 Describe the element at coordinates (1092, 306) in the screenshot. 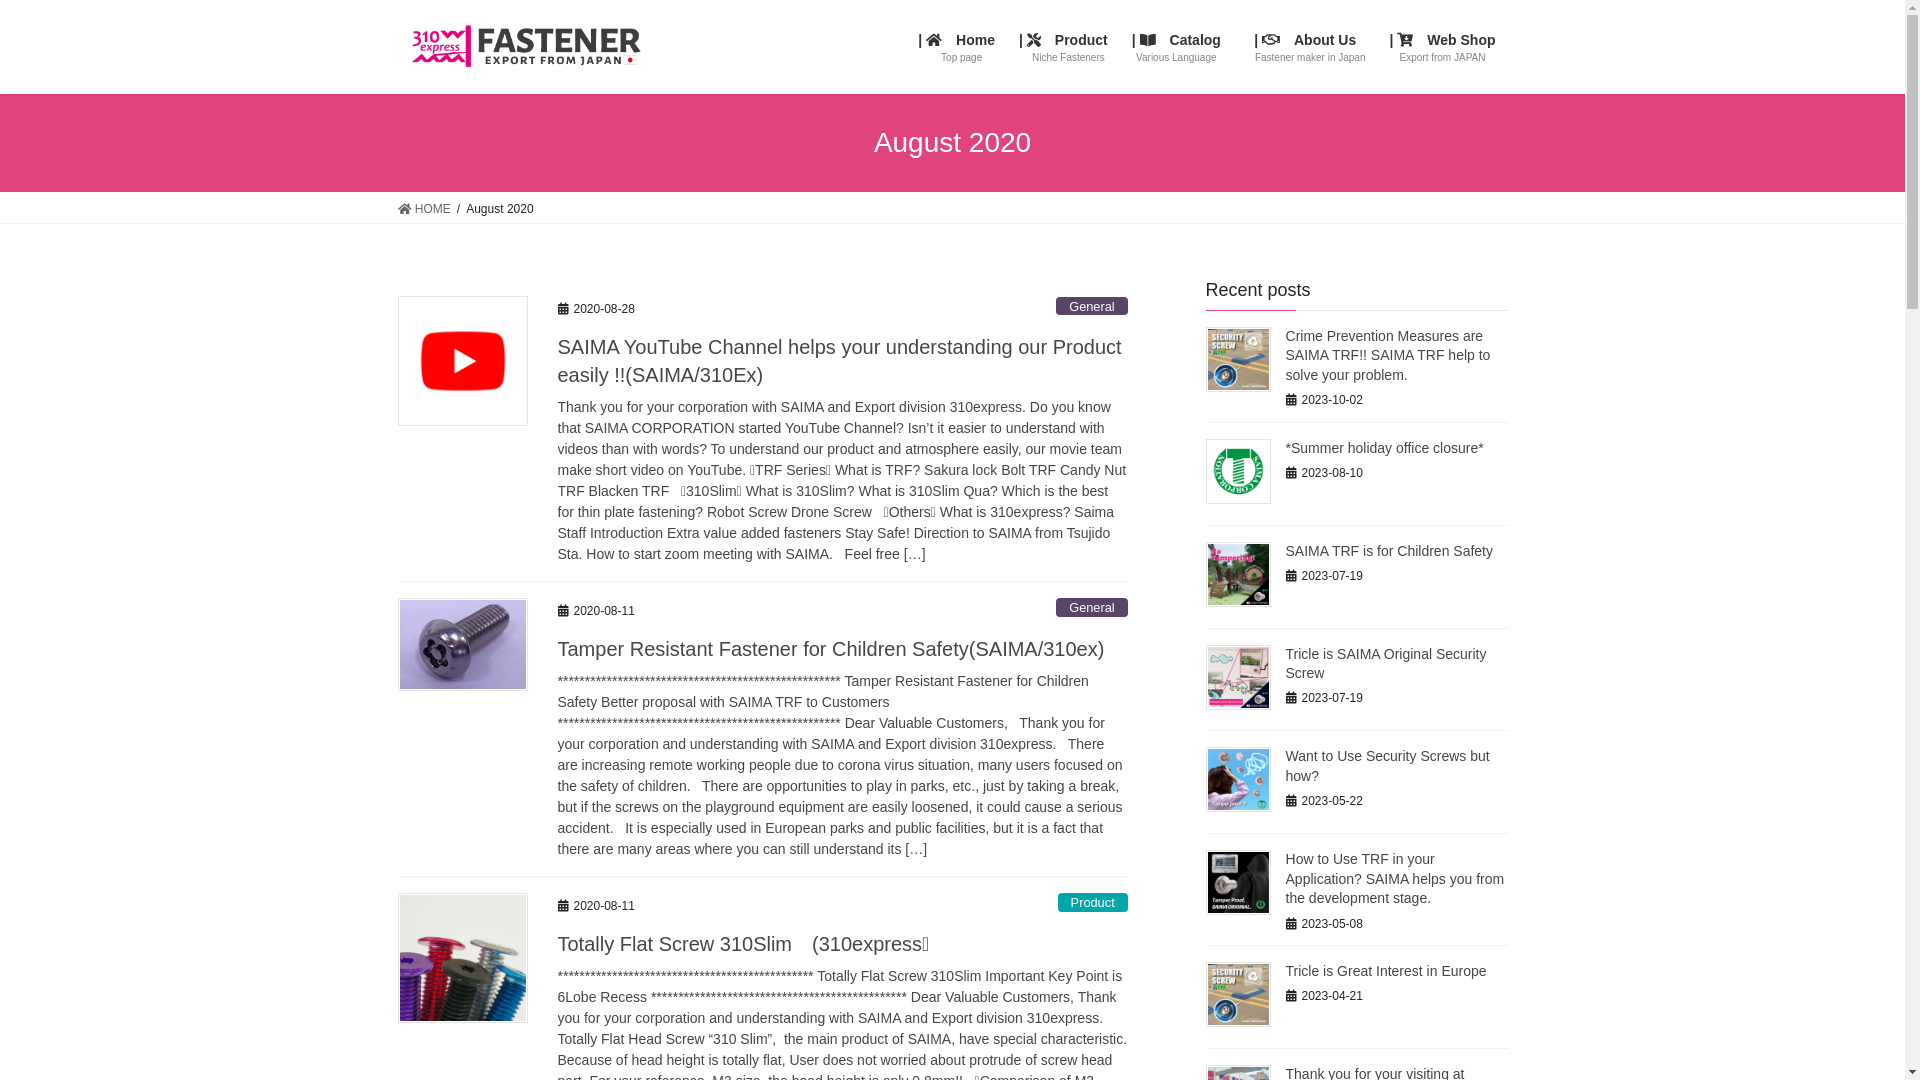

I see `General` at that location.